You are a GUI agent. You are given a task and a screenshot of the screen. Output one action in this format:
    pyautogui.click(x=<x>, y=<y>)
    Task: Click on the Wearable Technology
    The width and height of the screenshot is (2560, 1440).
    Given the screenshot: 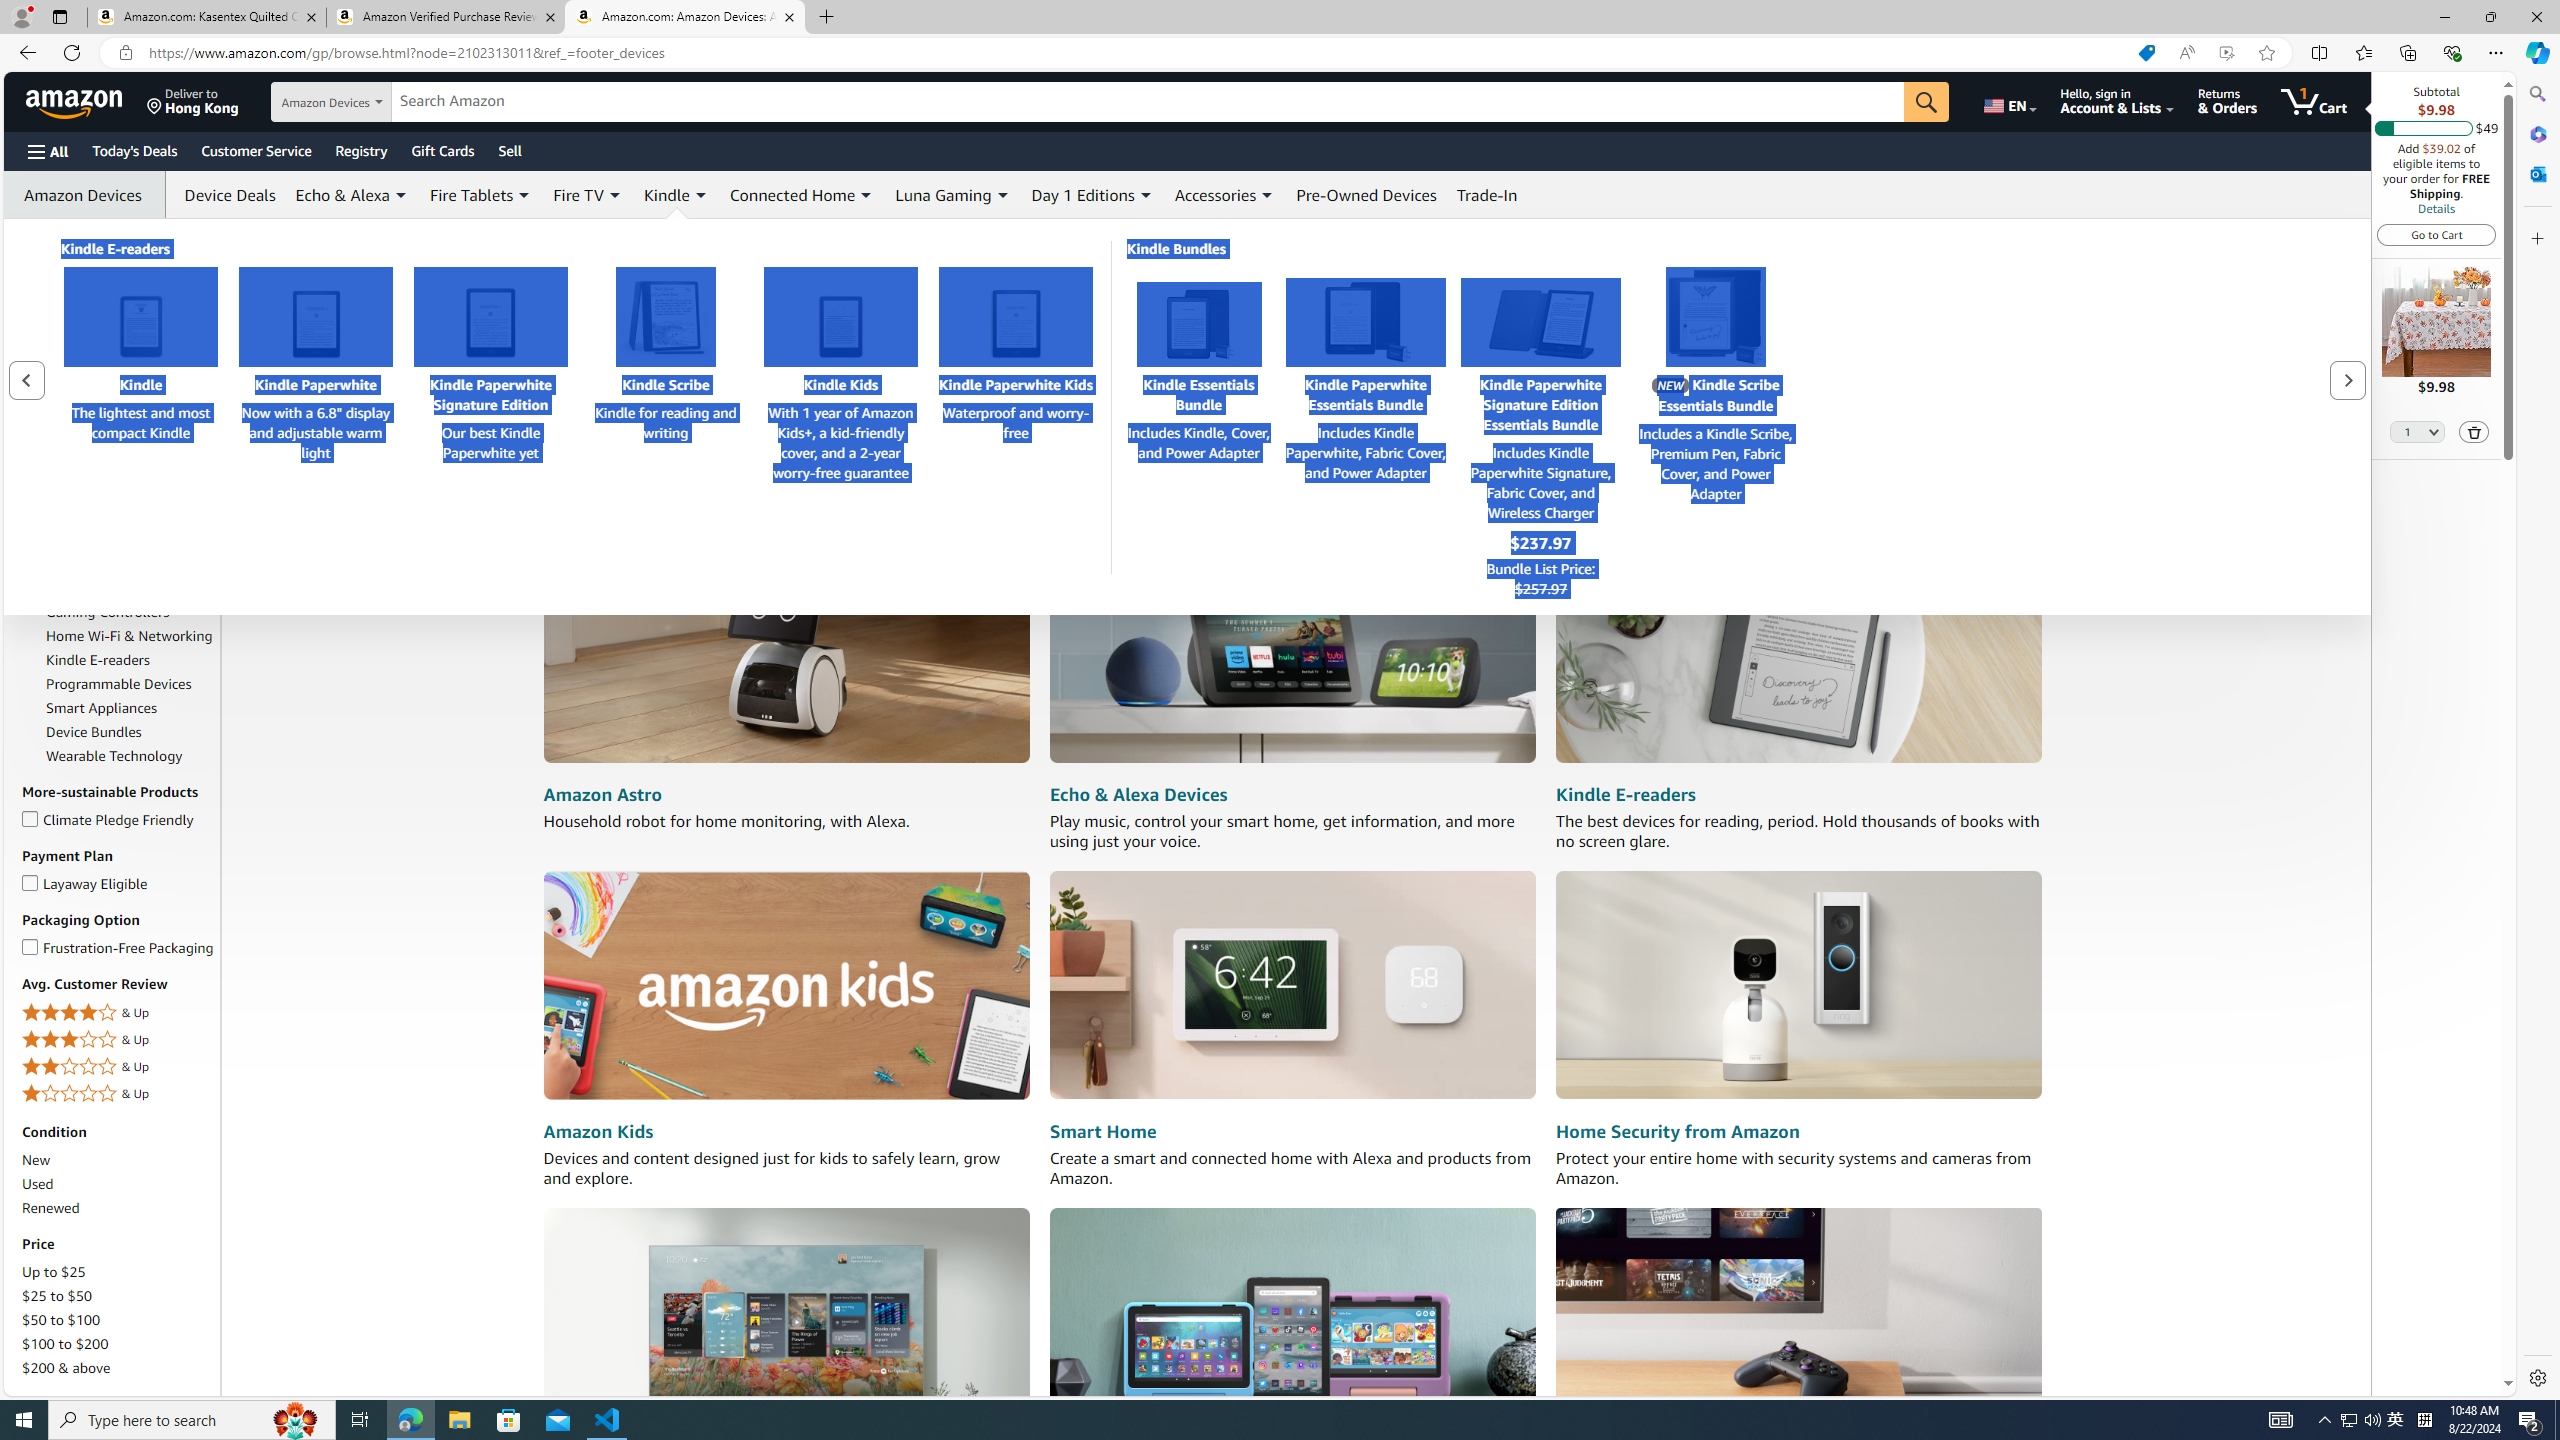 What is the action you would take?
    pyautogui.click(x=114, y=756)
    